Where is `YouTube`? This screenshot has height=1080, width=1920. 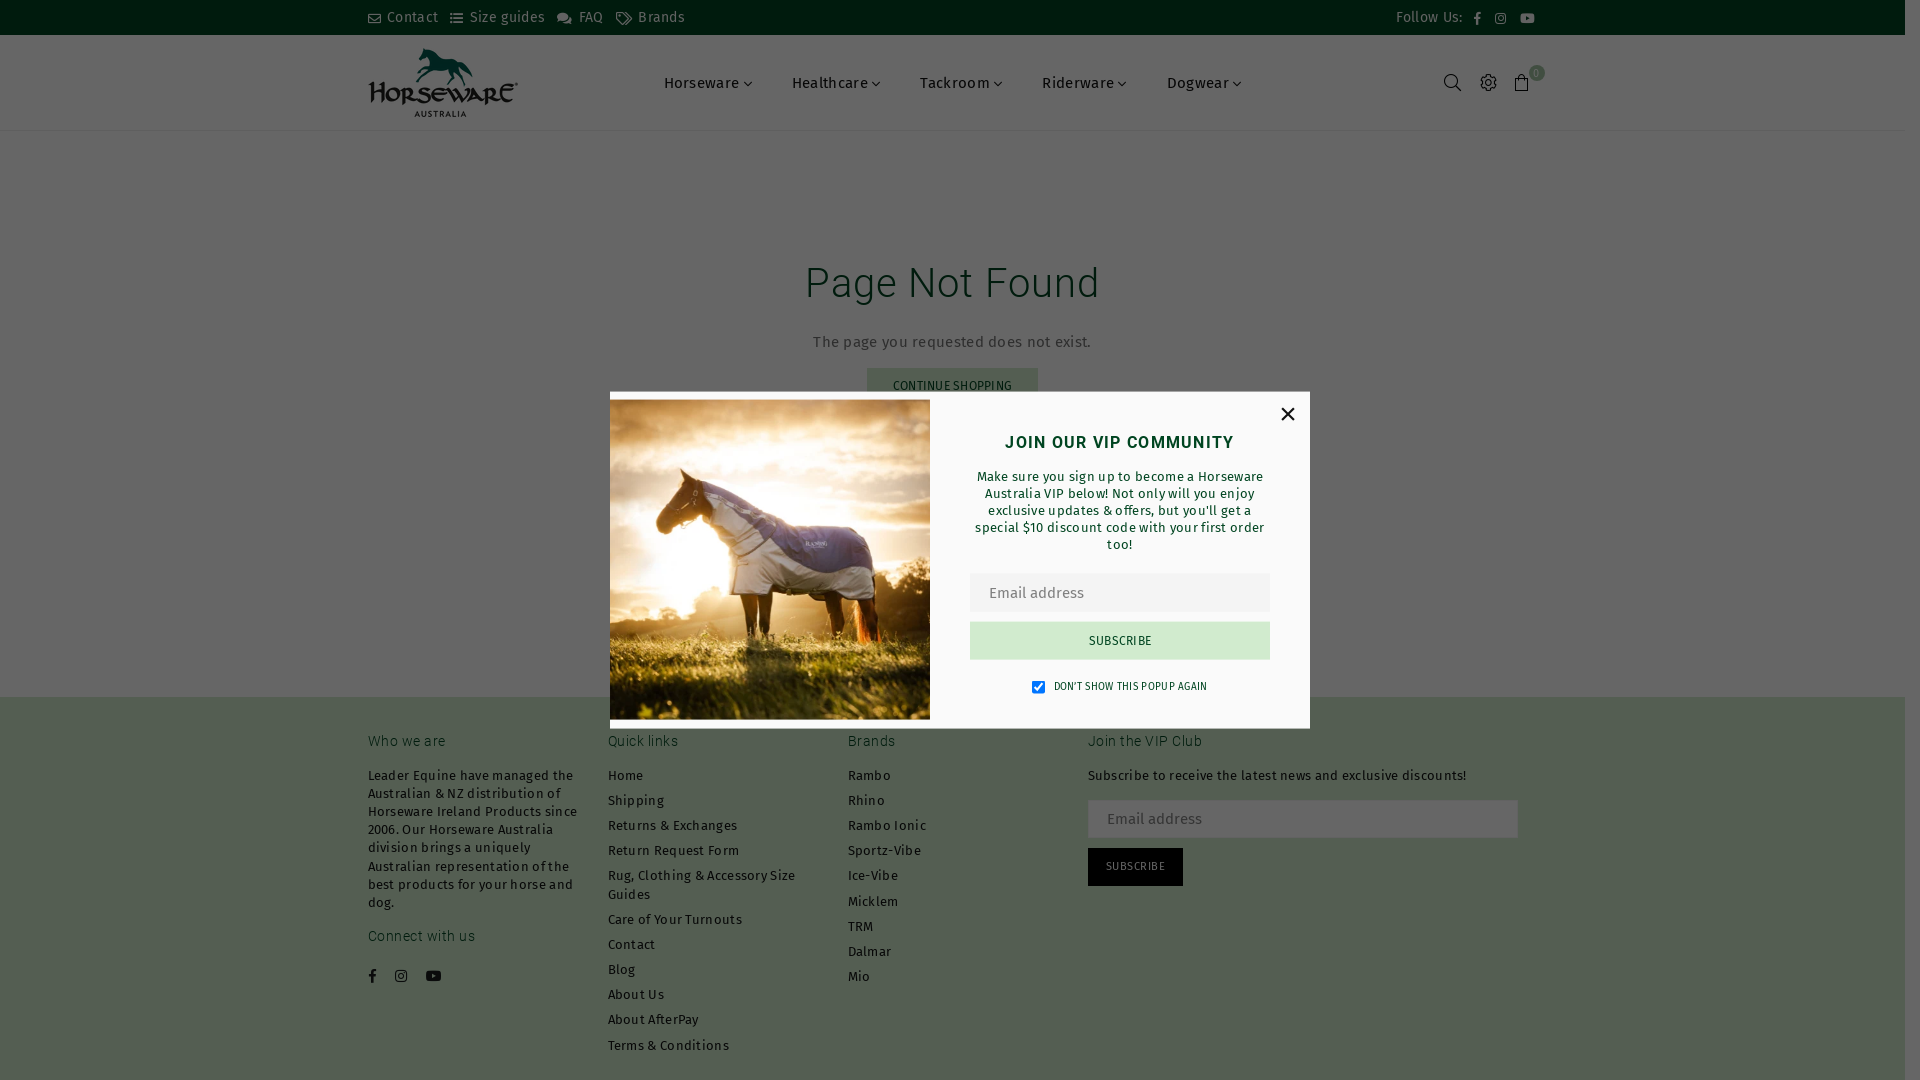 YouTube is located at coordinates (1528, 18).